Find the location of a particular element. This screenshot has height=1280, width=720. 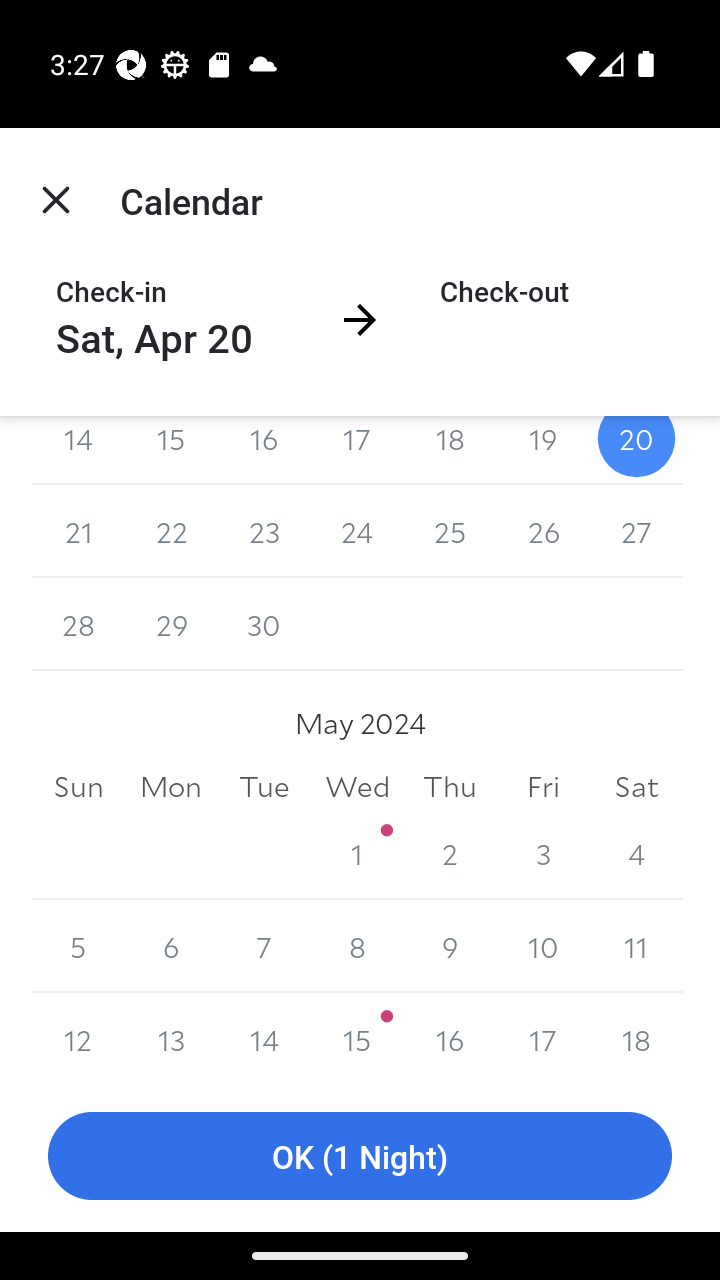

20 20 April 2024 is located at coordinates (636, 450).